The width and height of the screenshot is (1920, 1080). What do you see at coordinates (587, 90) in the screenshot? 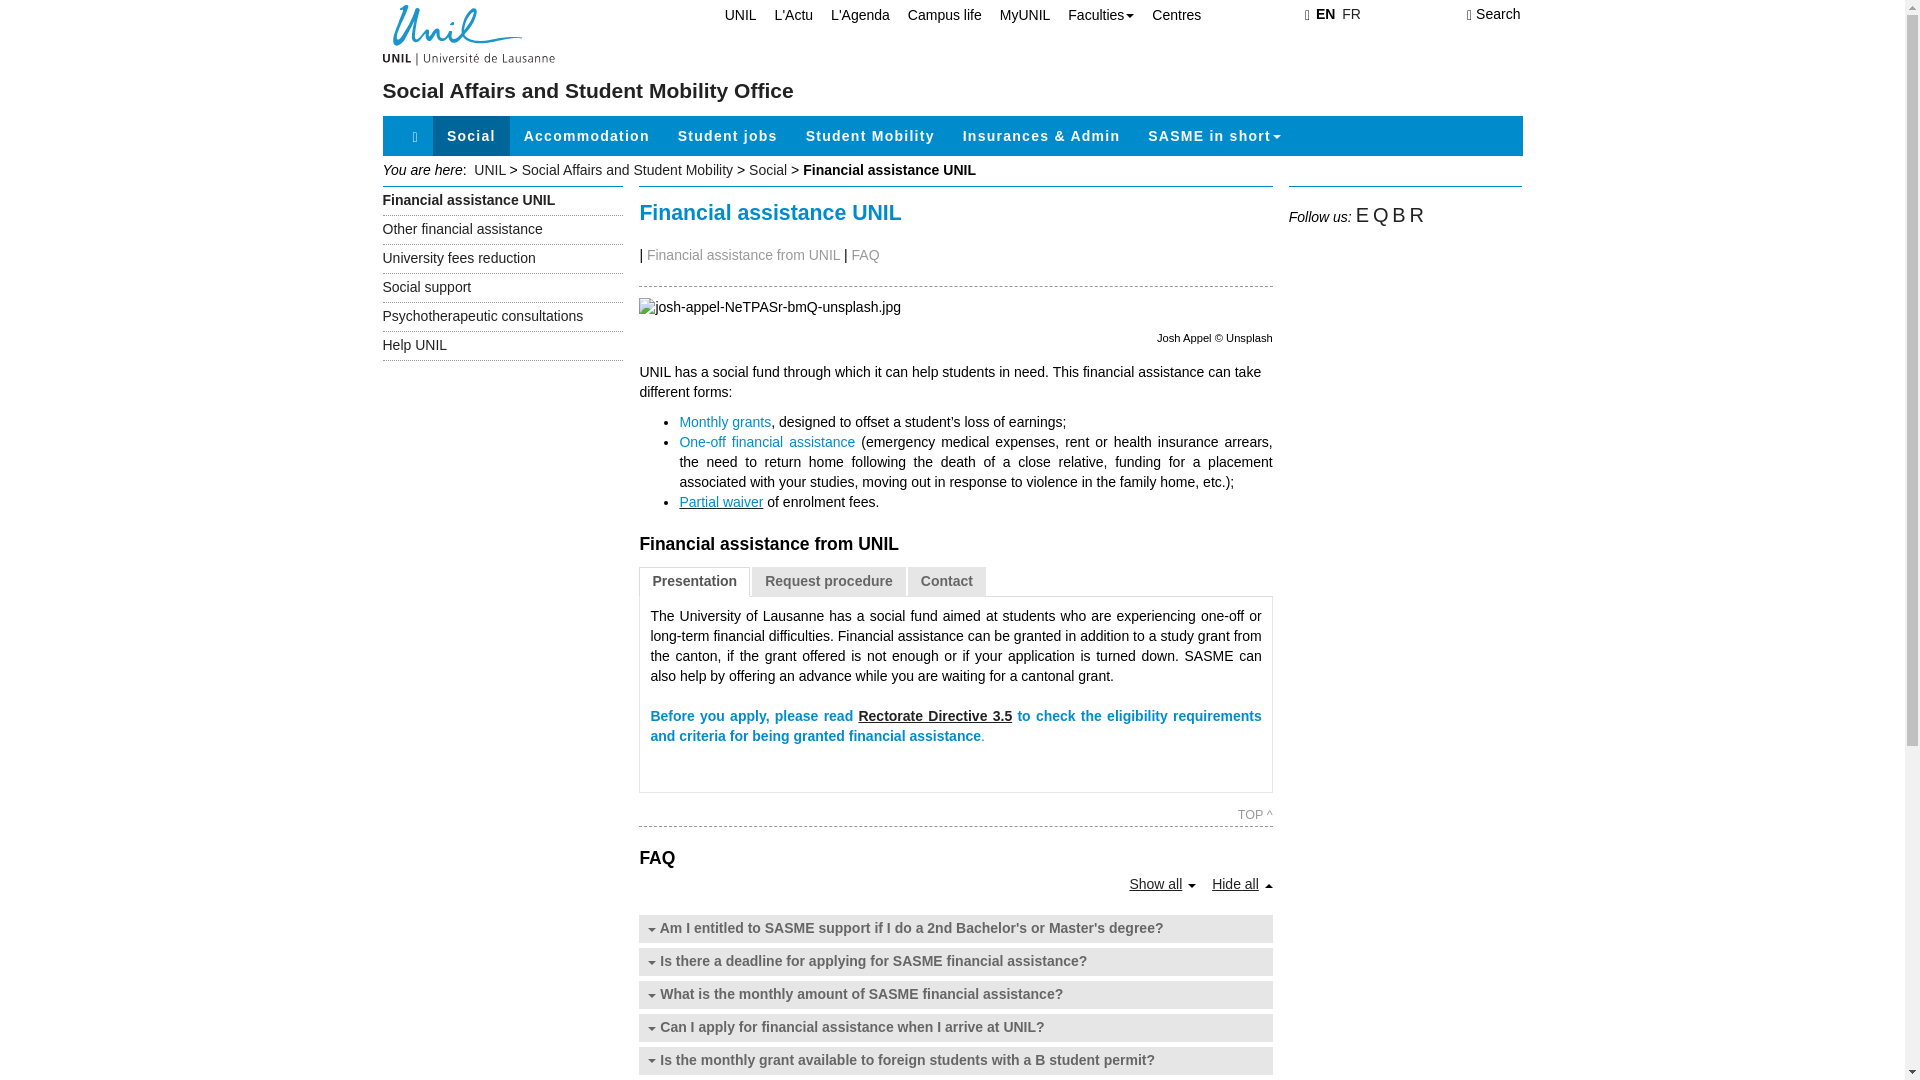
I see `Social Affairs and Student Mobility Office` at bounding box center [587, 90].